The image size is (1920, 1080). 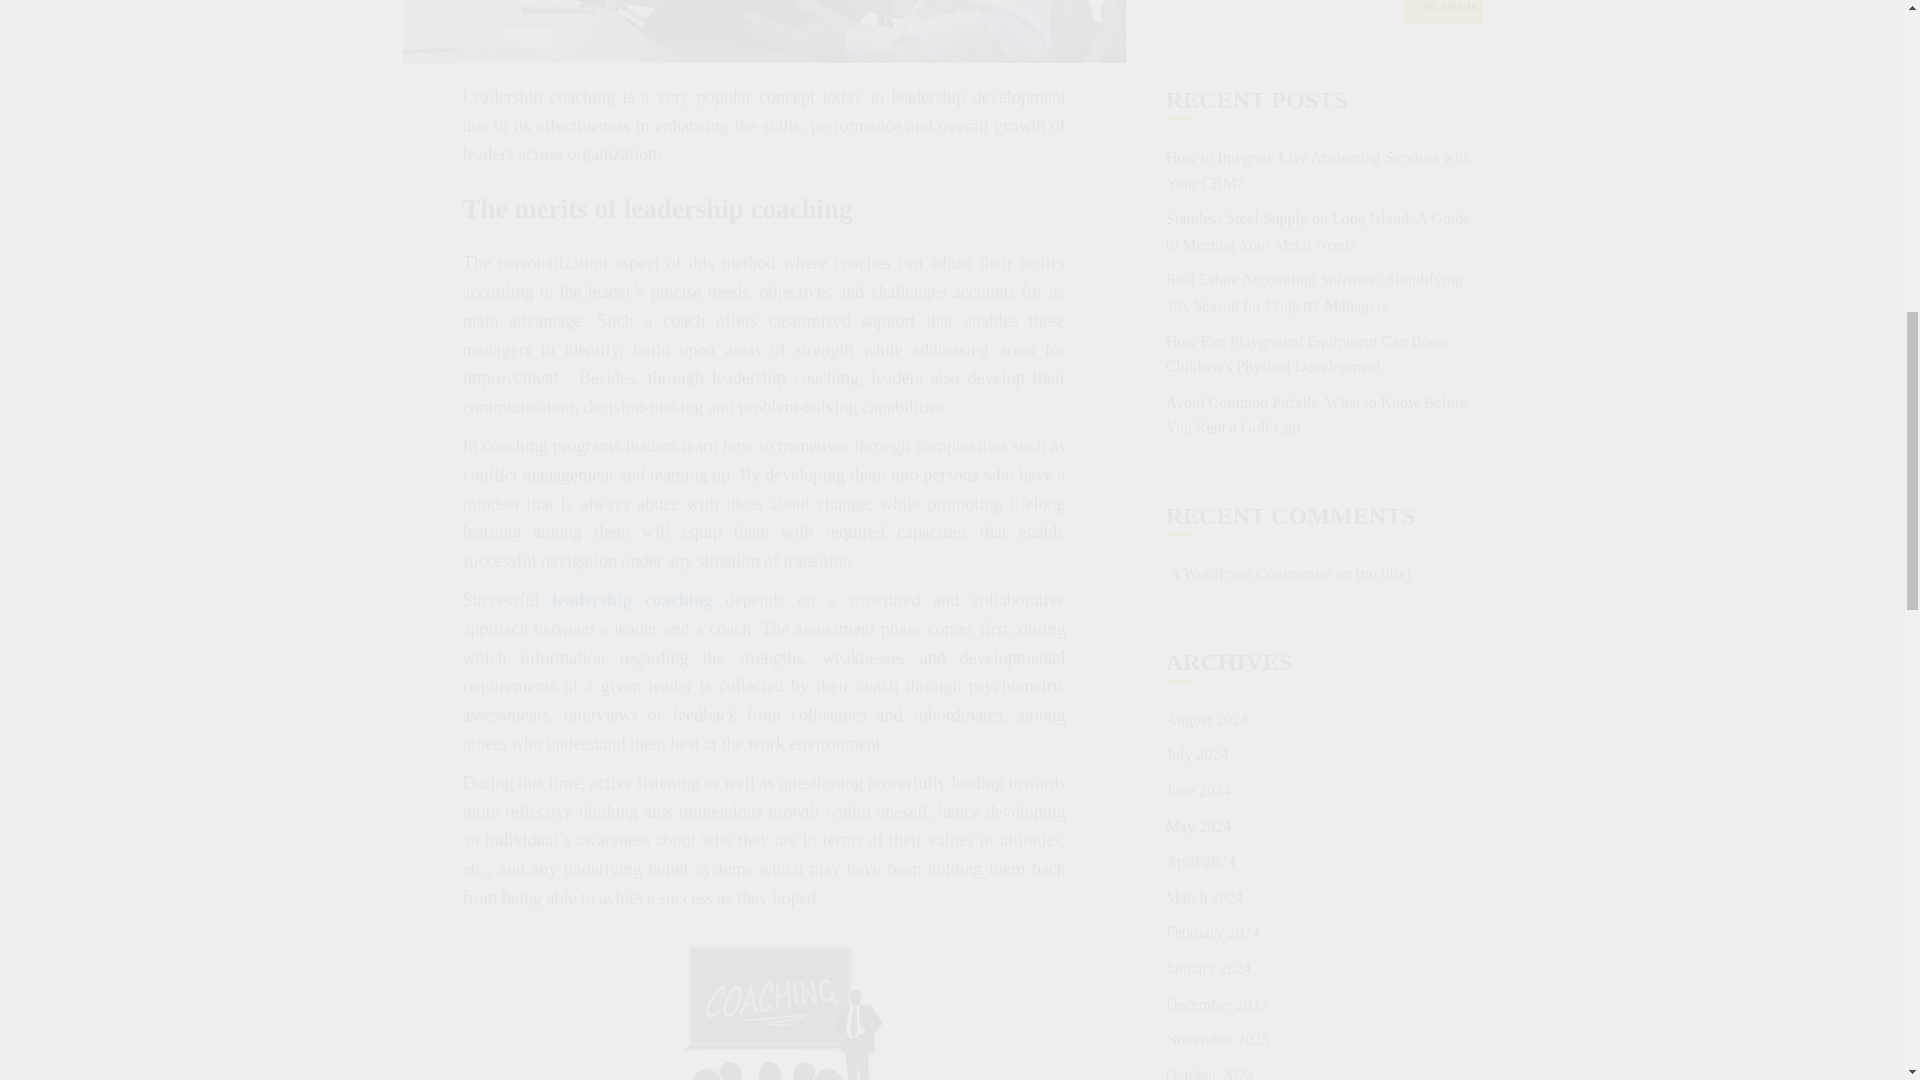 I want to click on May 2024, so click(x=1198, y=352).